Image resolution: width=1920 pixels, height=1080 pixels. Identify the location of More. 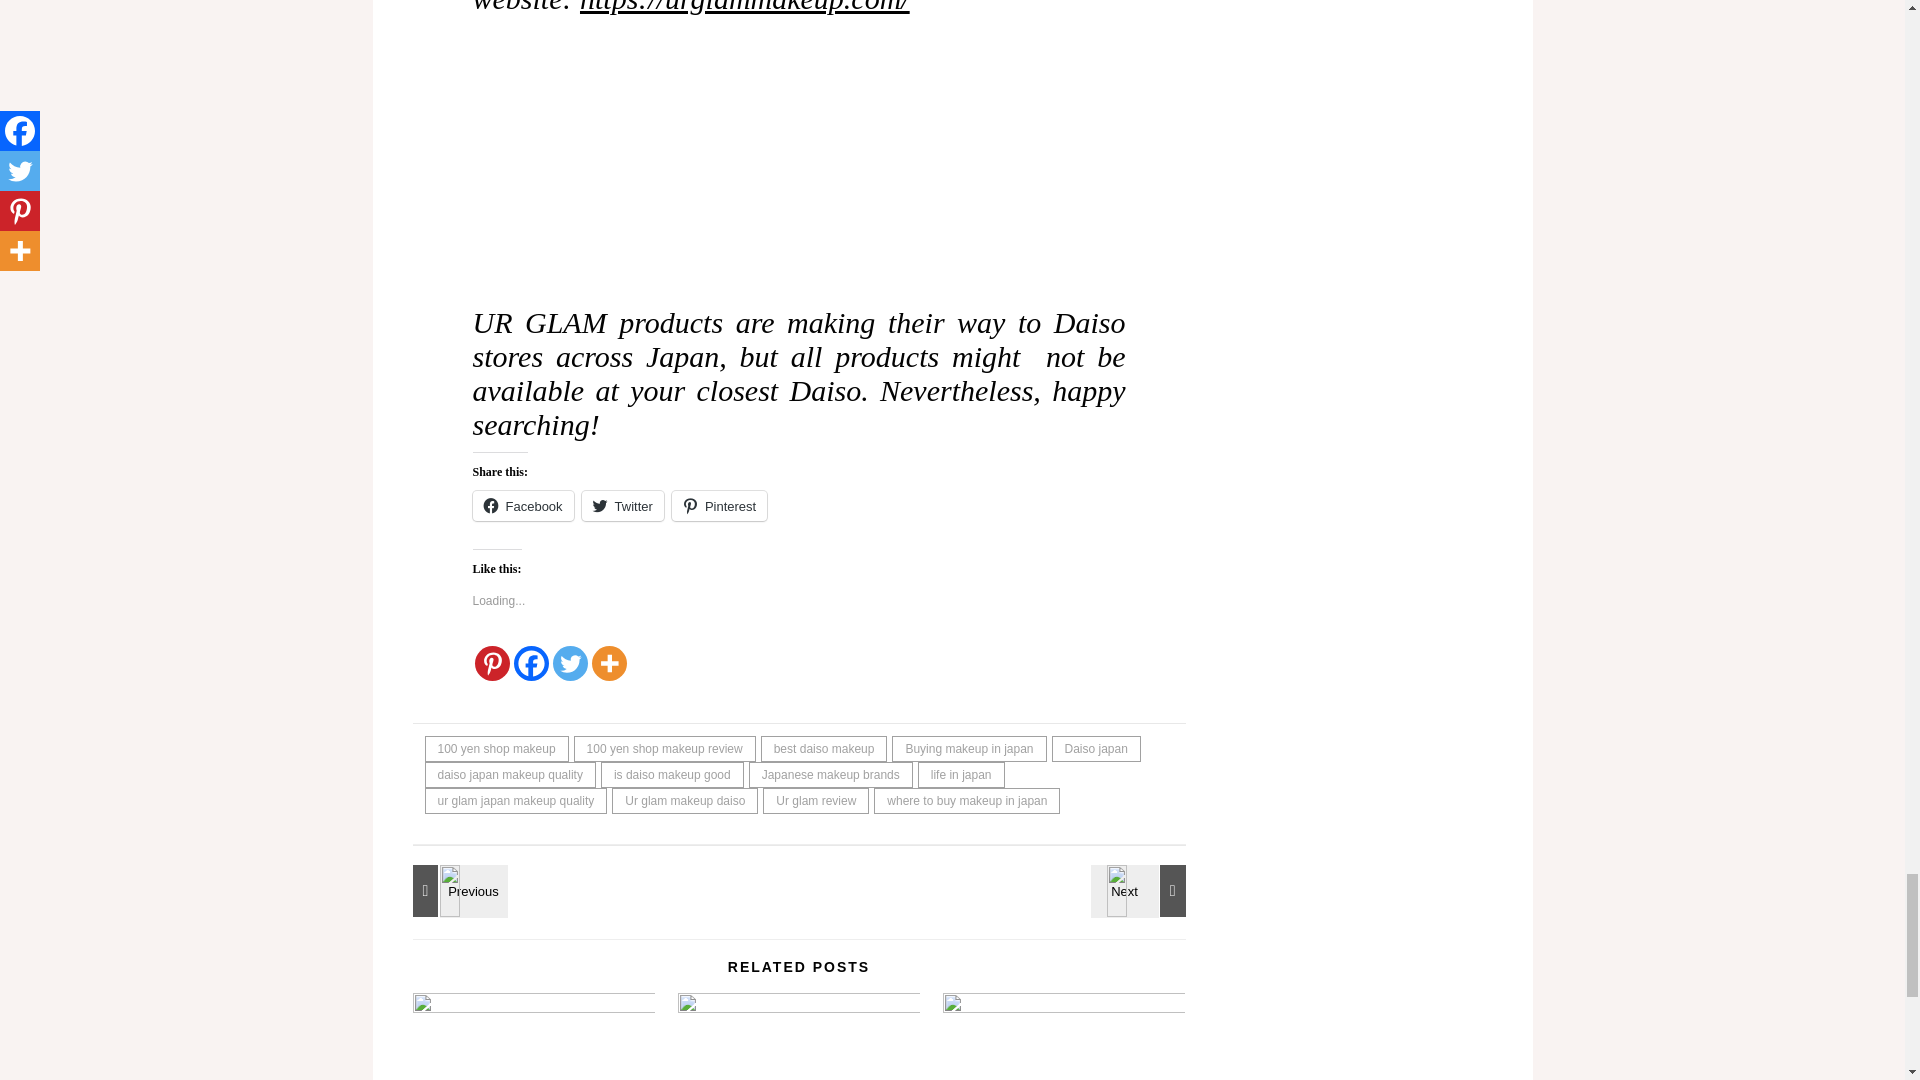
(609, 663).